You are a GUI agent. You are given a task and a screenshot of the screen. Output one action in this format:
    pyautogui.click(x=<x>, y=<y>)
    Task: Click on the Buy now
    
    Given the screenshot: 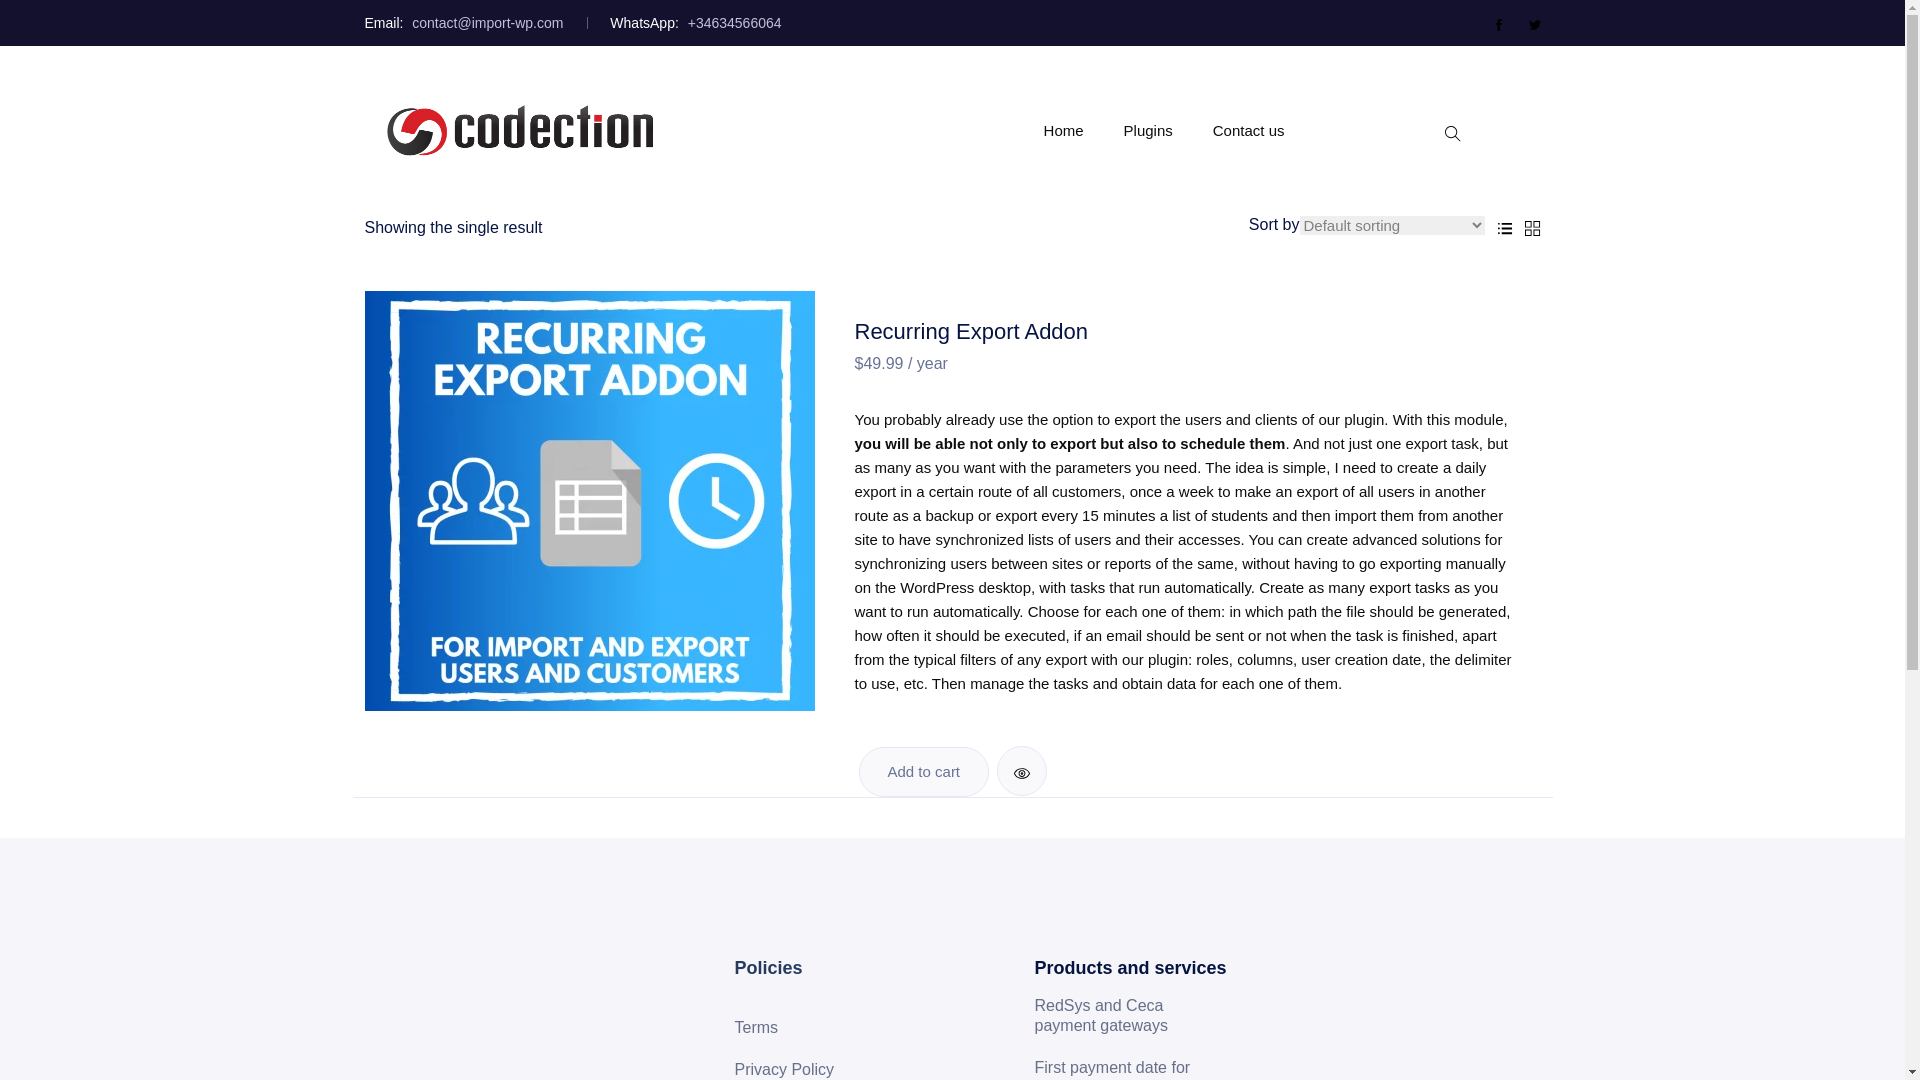 What is the action you would take?
    pyautogui.click(x=923, y=772)
    